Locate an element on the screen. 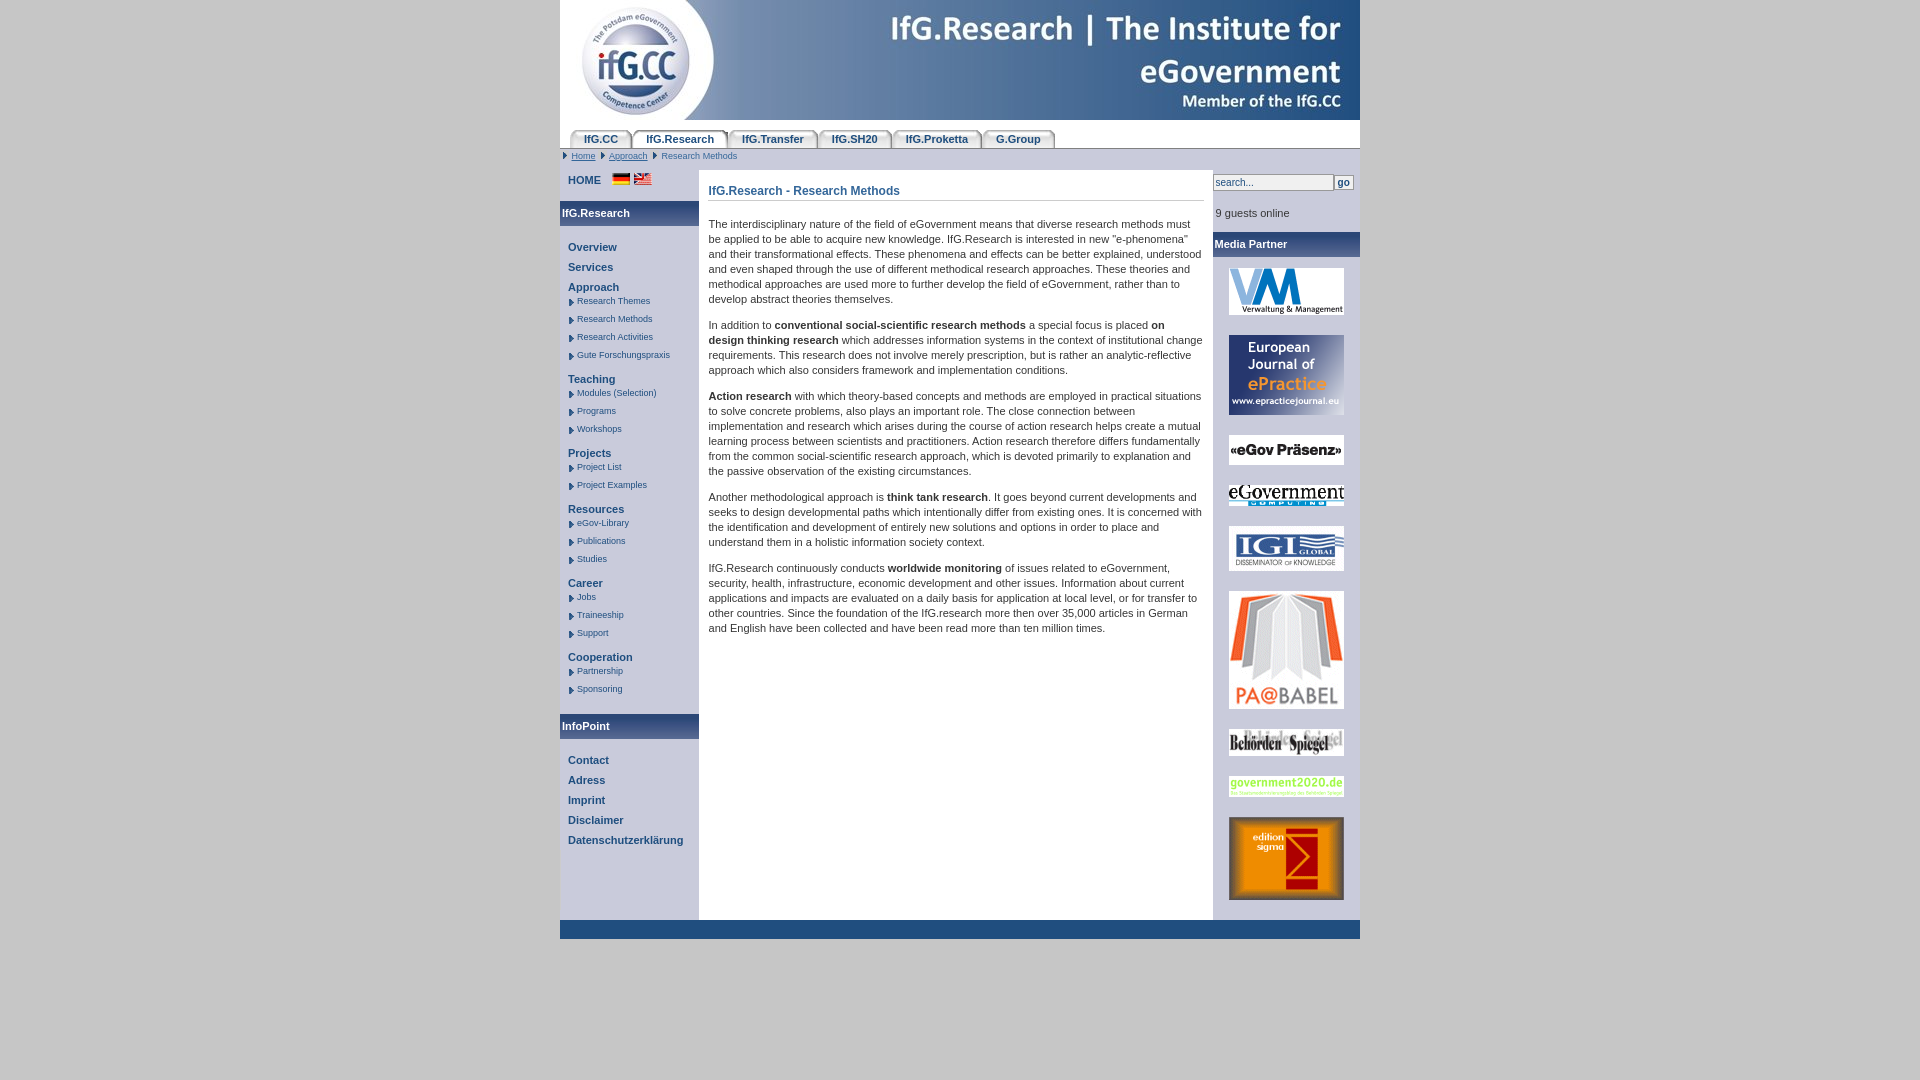  IfG.Transfer is located at coordinates (773, 139).